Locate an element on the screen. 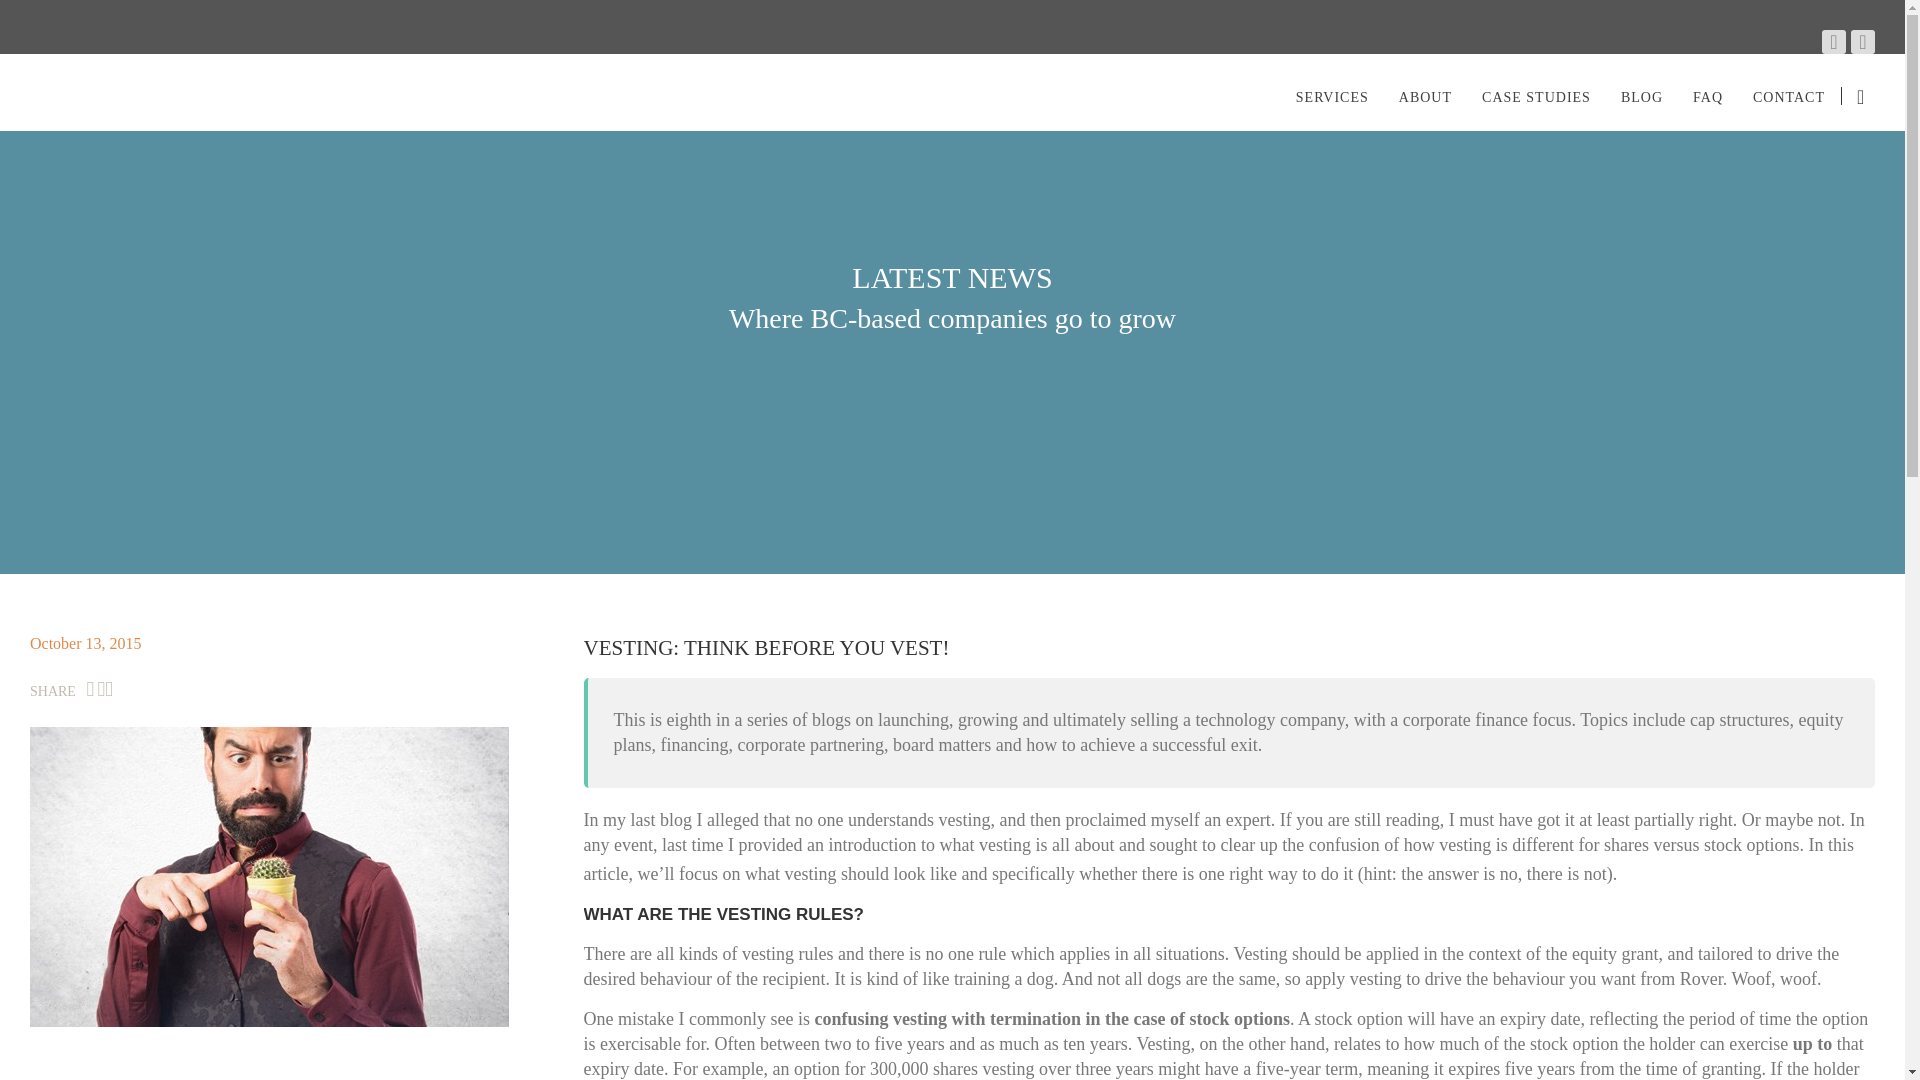 This screenshot has height=1080, width=1920. David J. Raffa on LinkedIn is located at coordinates (1834, 42).